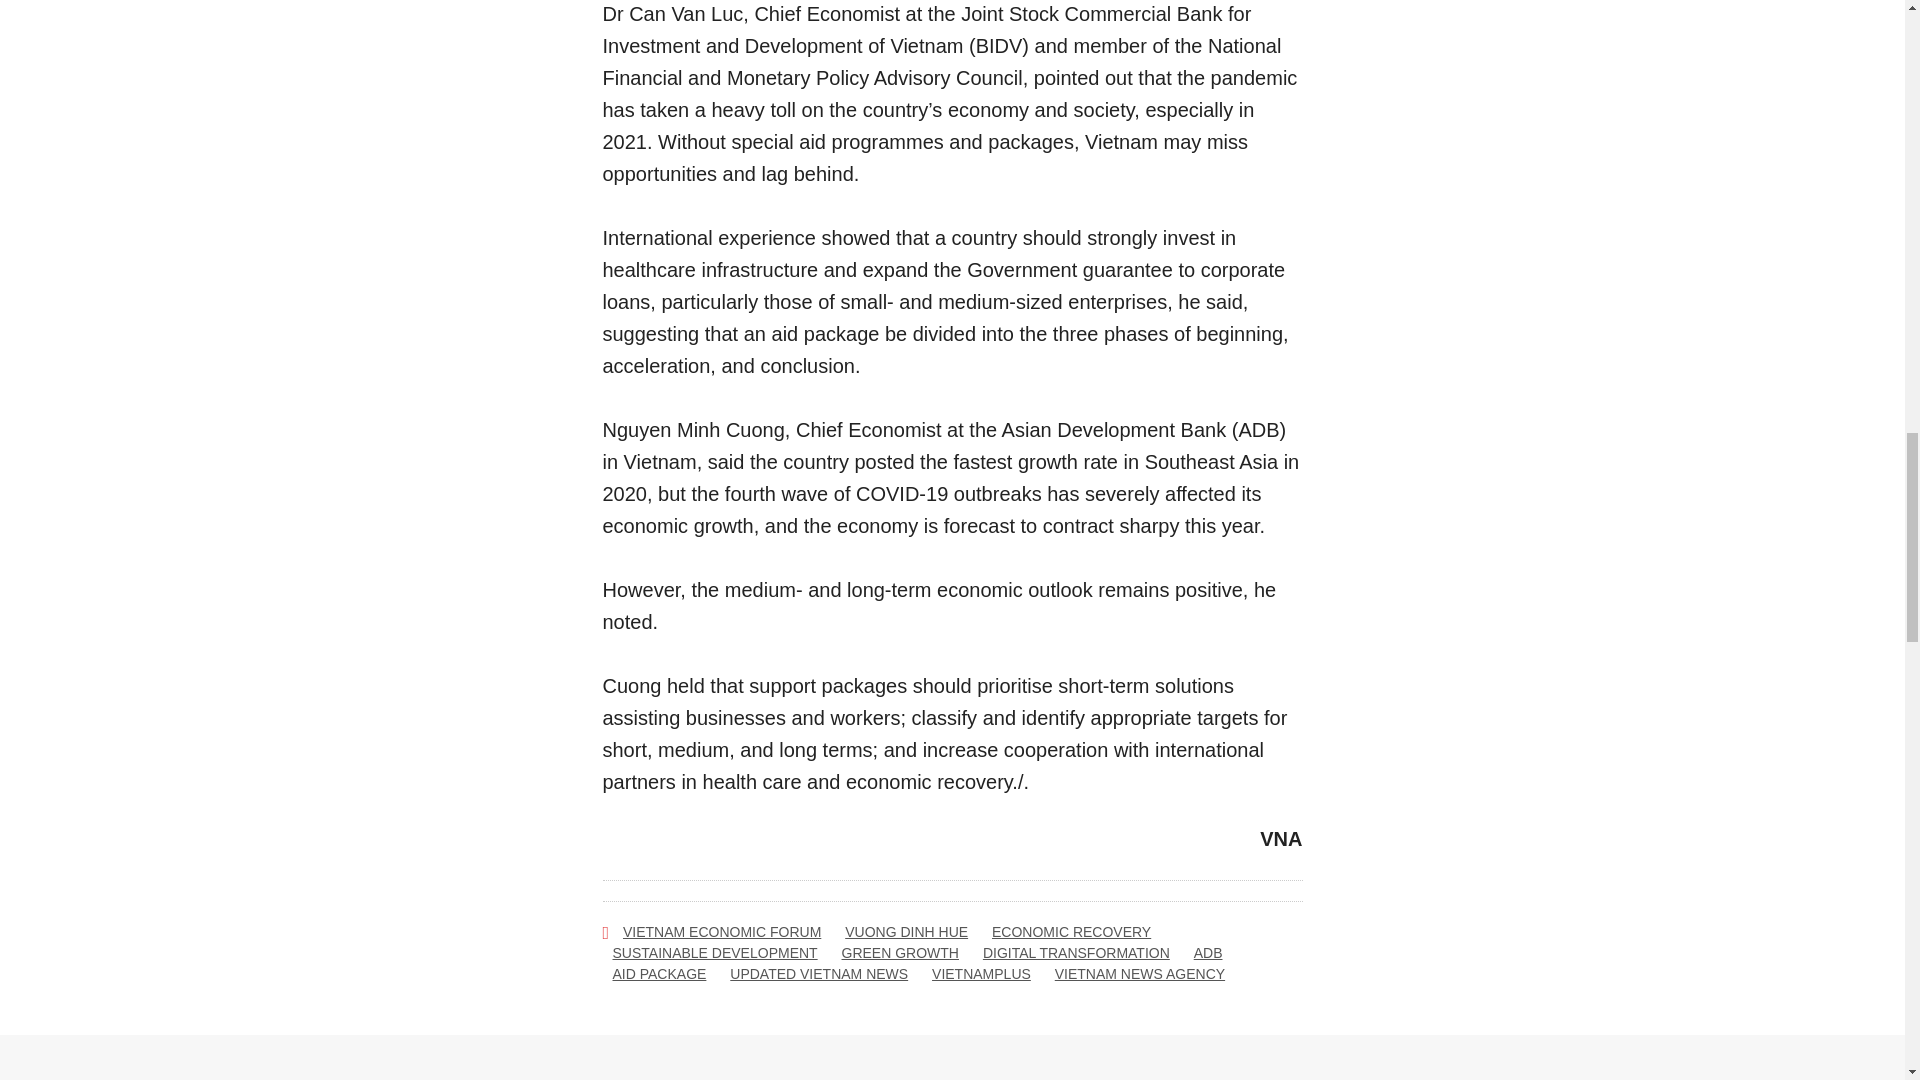 This screenshot has width=1920, height=1080. I want to click on  updated Vietnam news, so click(818, 974).